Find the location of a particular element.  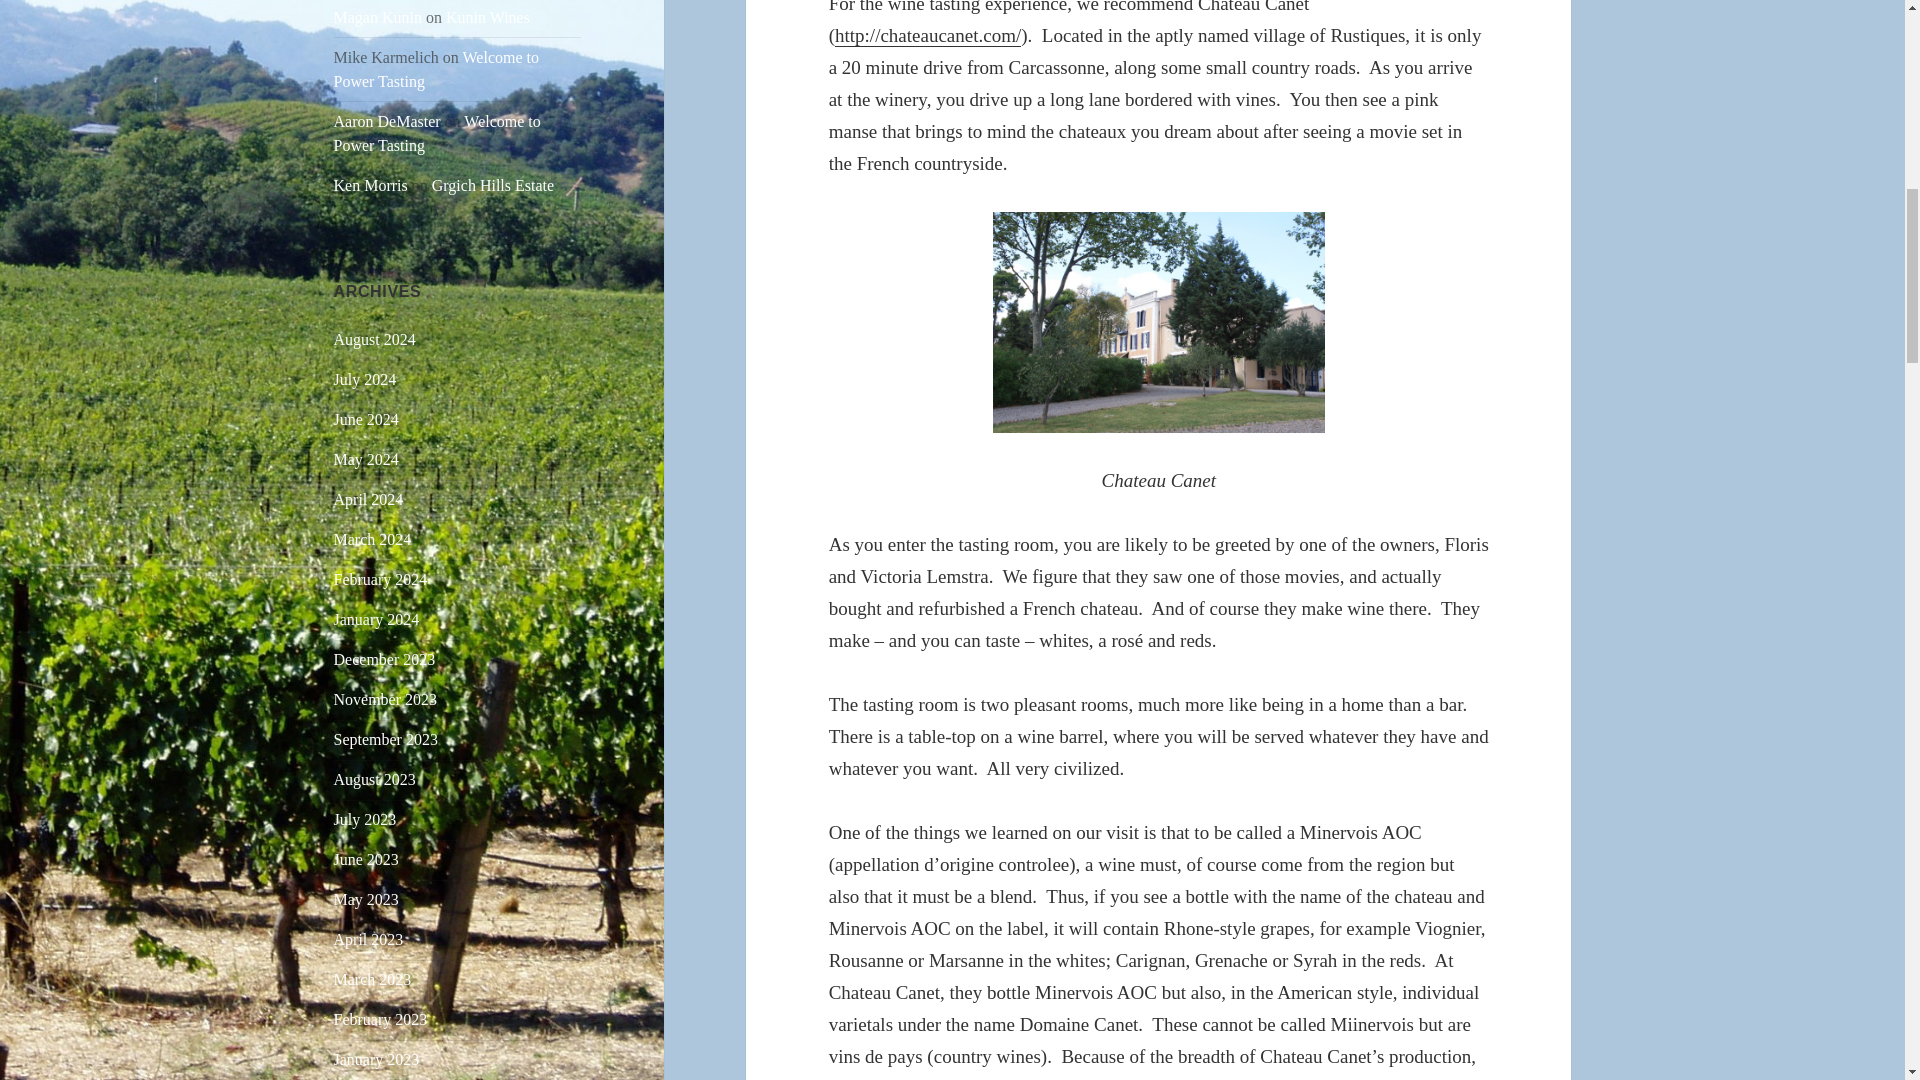

Ken Morris is located at coordinates (370, 186).